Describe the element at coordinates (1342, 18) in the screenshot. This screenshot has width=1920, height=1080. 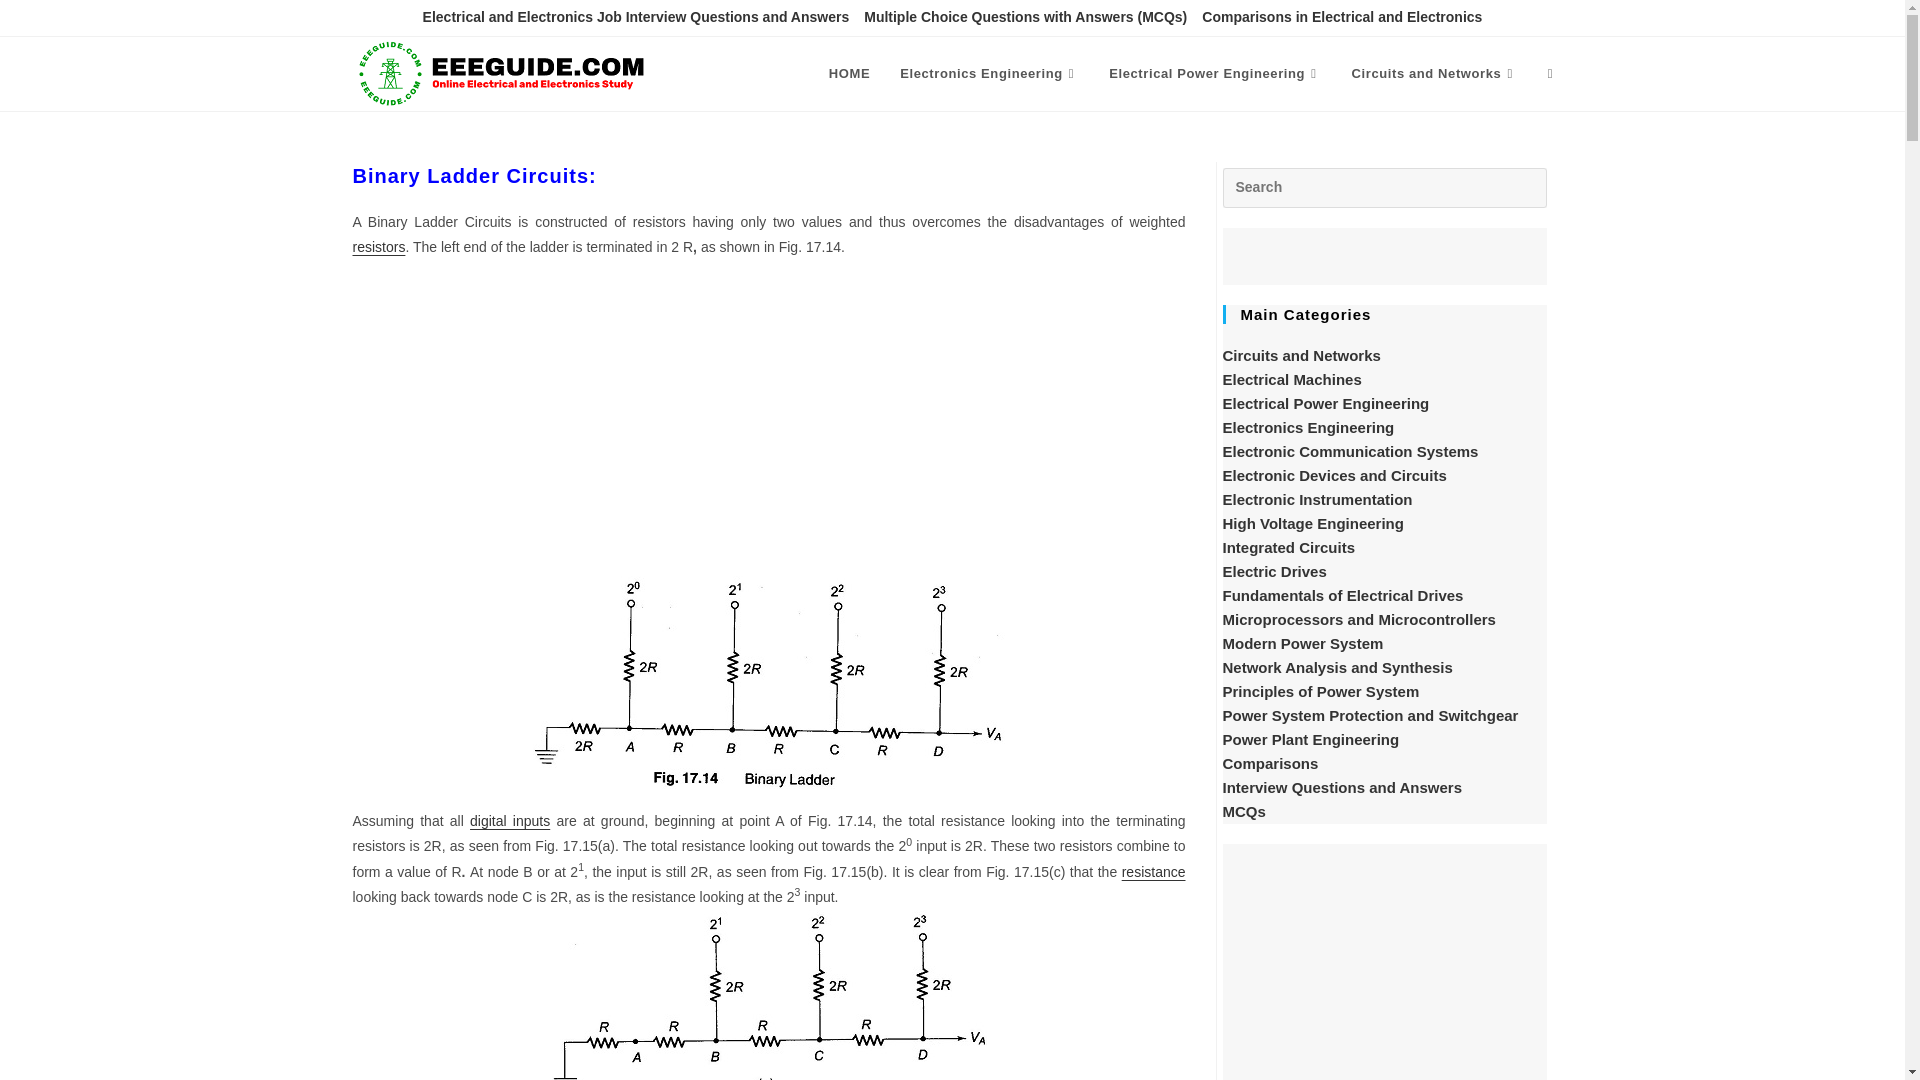
I see `Comparisons in Electrical and Electronics` at that location.